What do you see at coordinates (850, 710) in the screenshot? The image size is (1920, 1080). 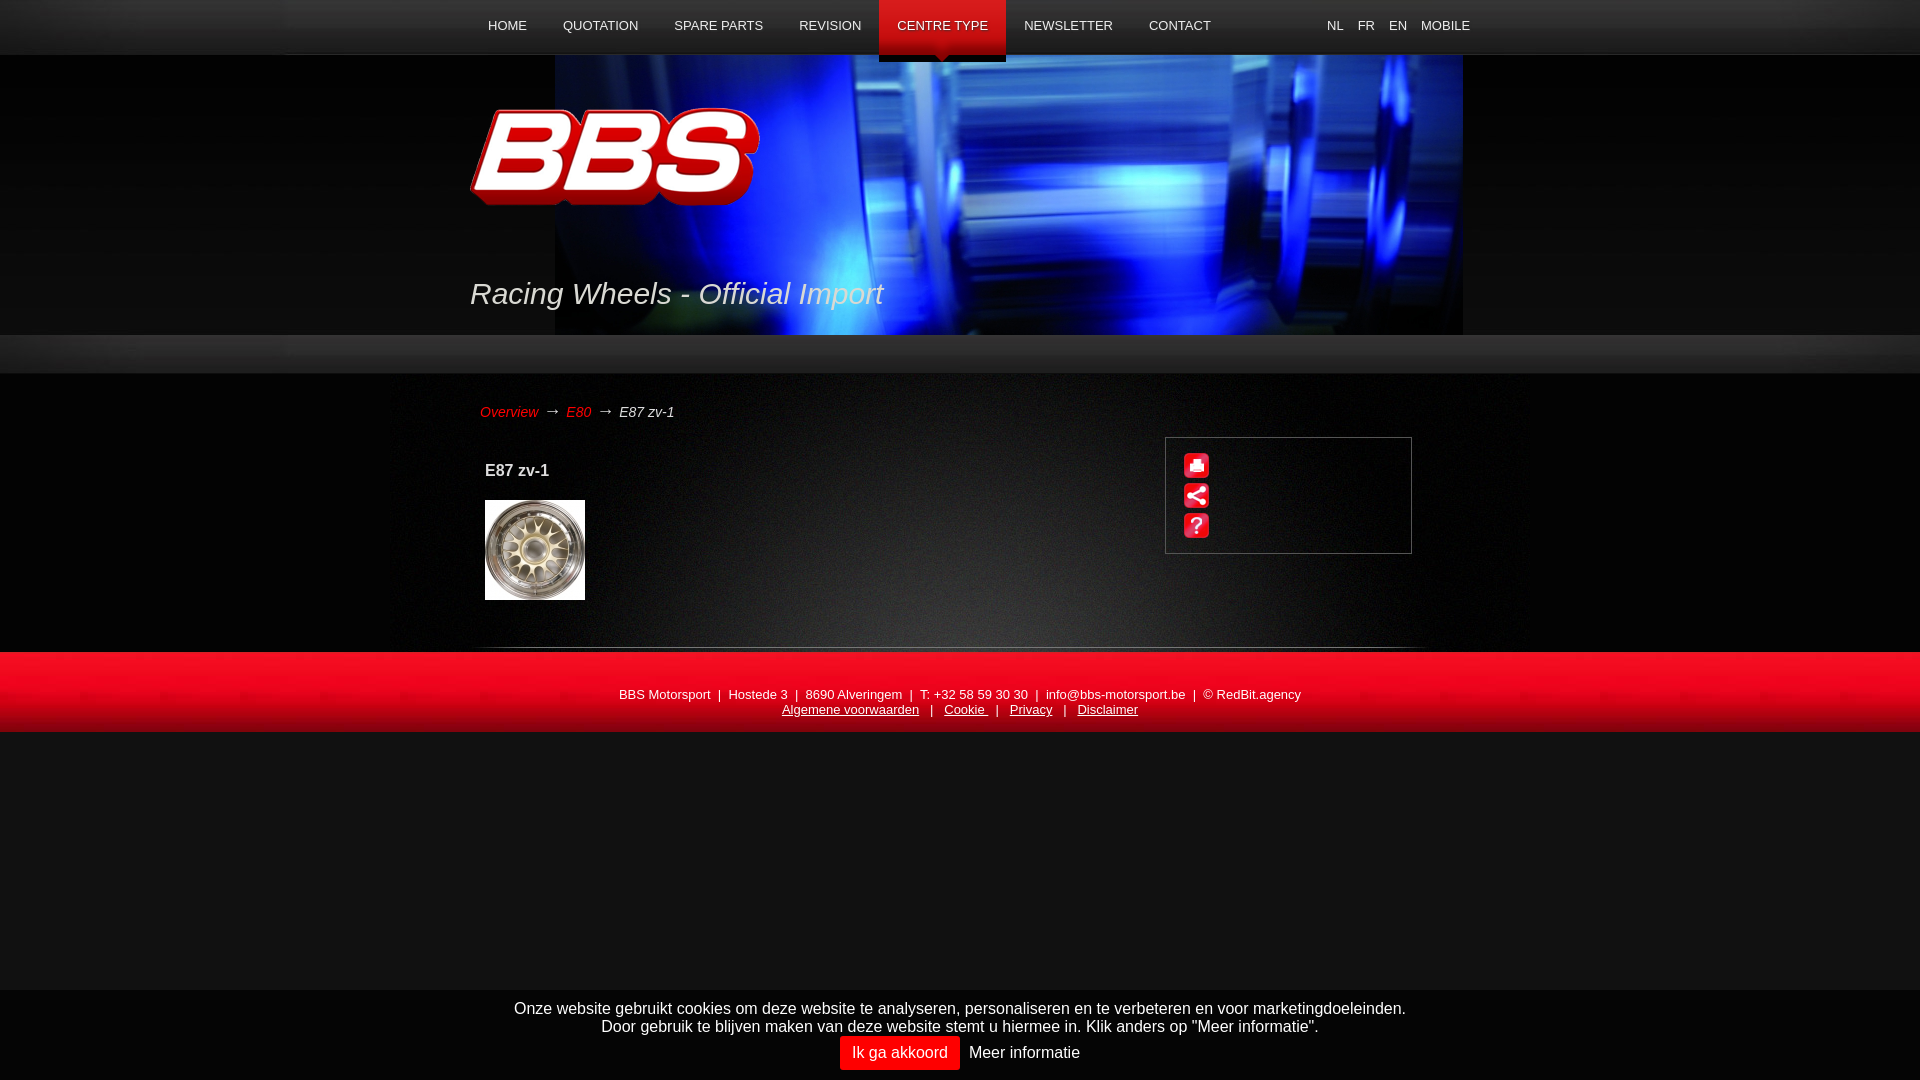 I see `Algemene voorwaarden` at bounding box center [850, 710].